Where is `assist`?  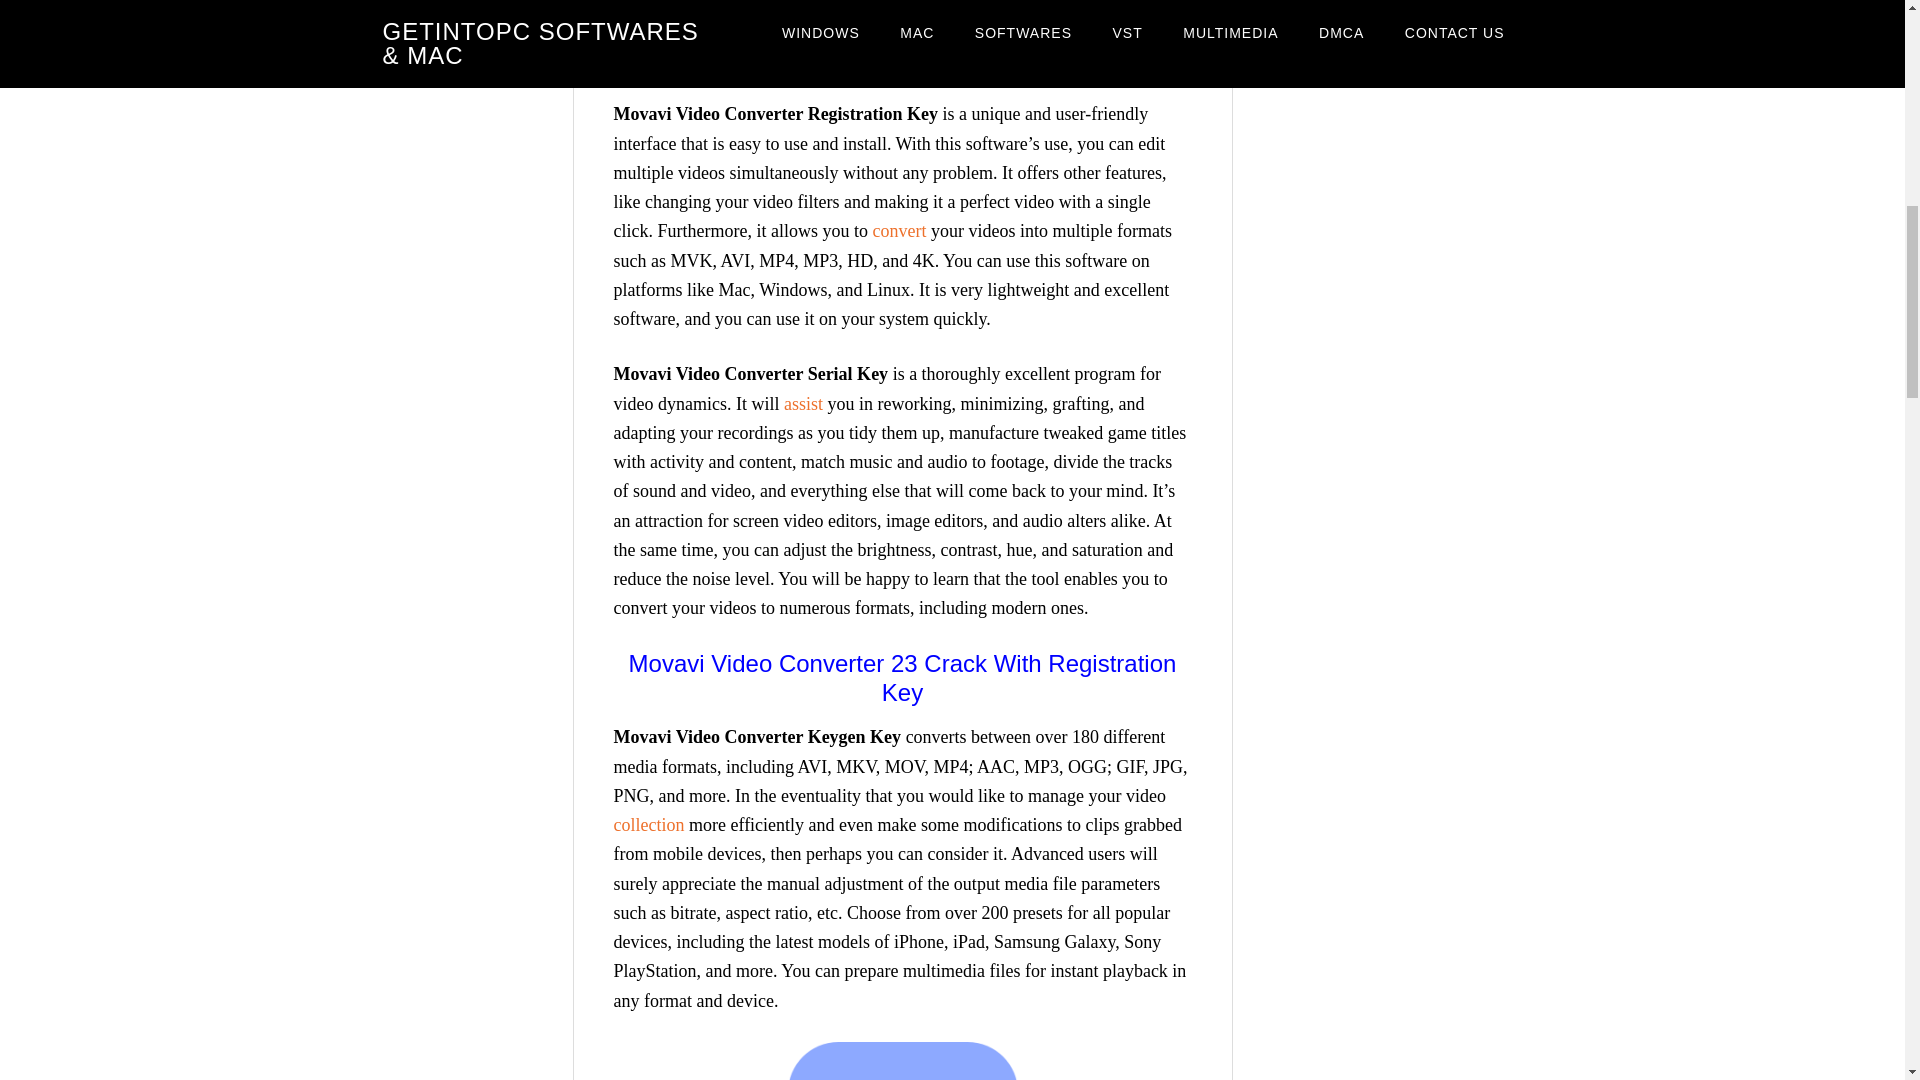
assist is located at coordinates (803, 404).